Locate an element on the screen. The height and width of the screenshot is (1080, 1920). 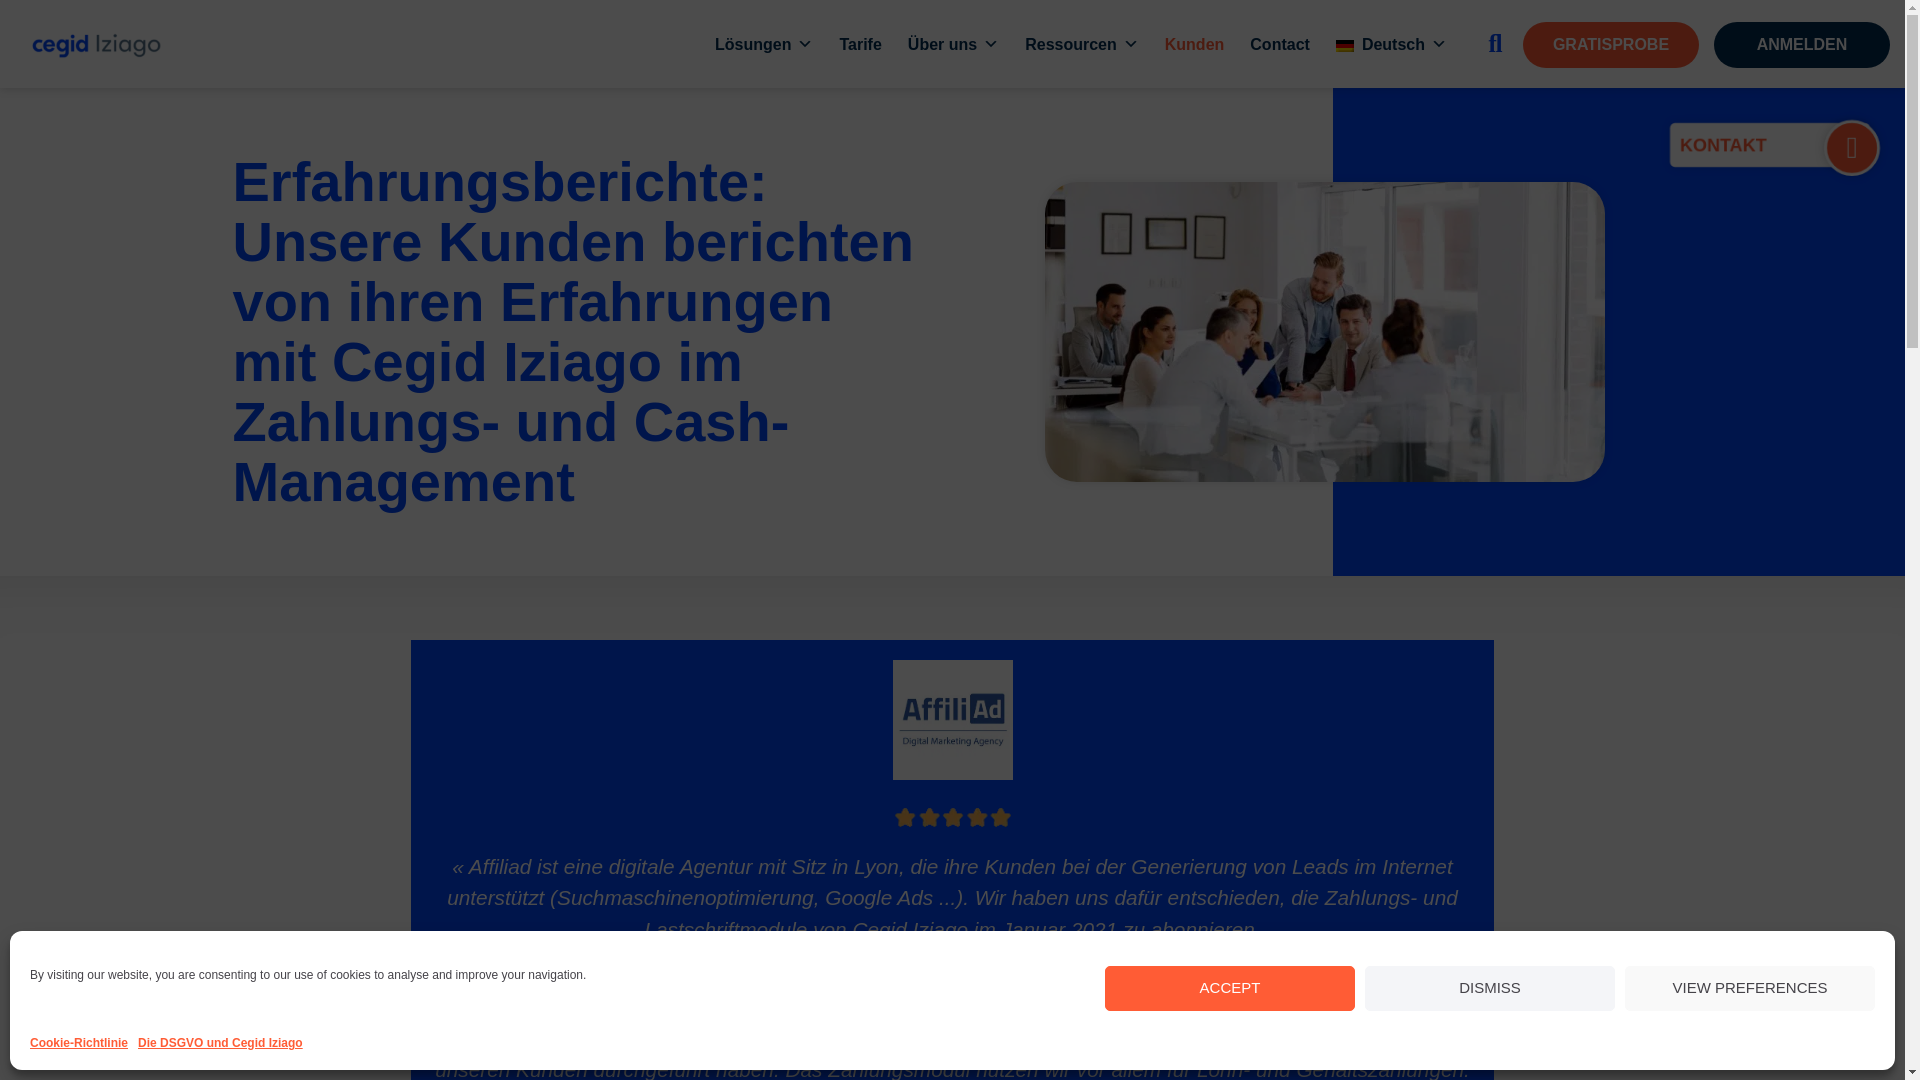
Tarife is located at coordinates (860, 44).